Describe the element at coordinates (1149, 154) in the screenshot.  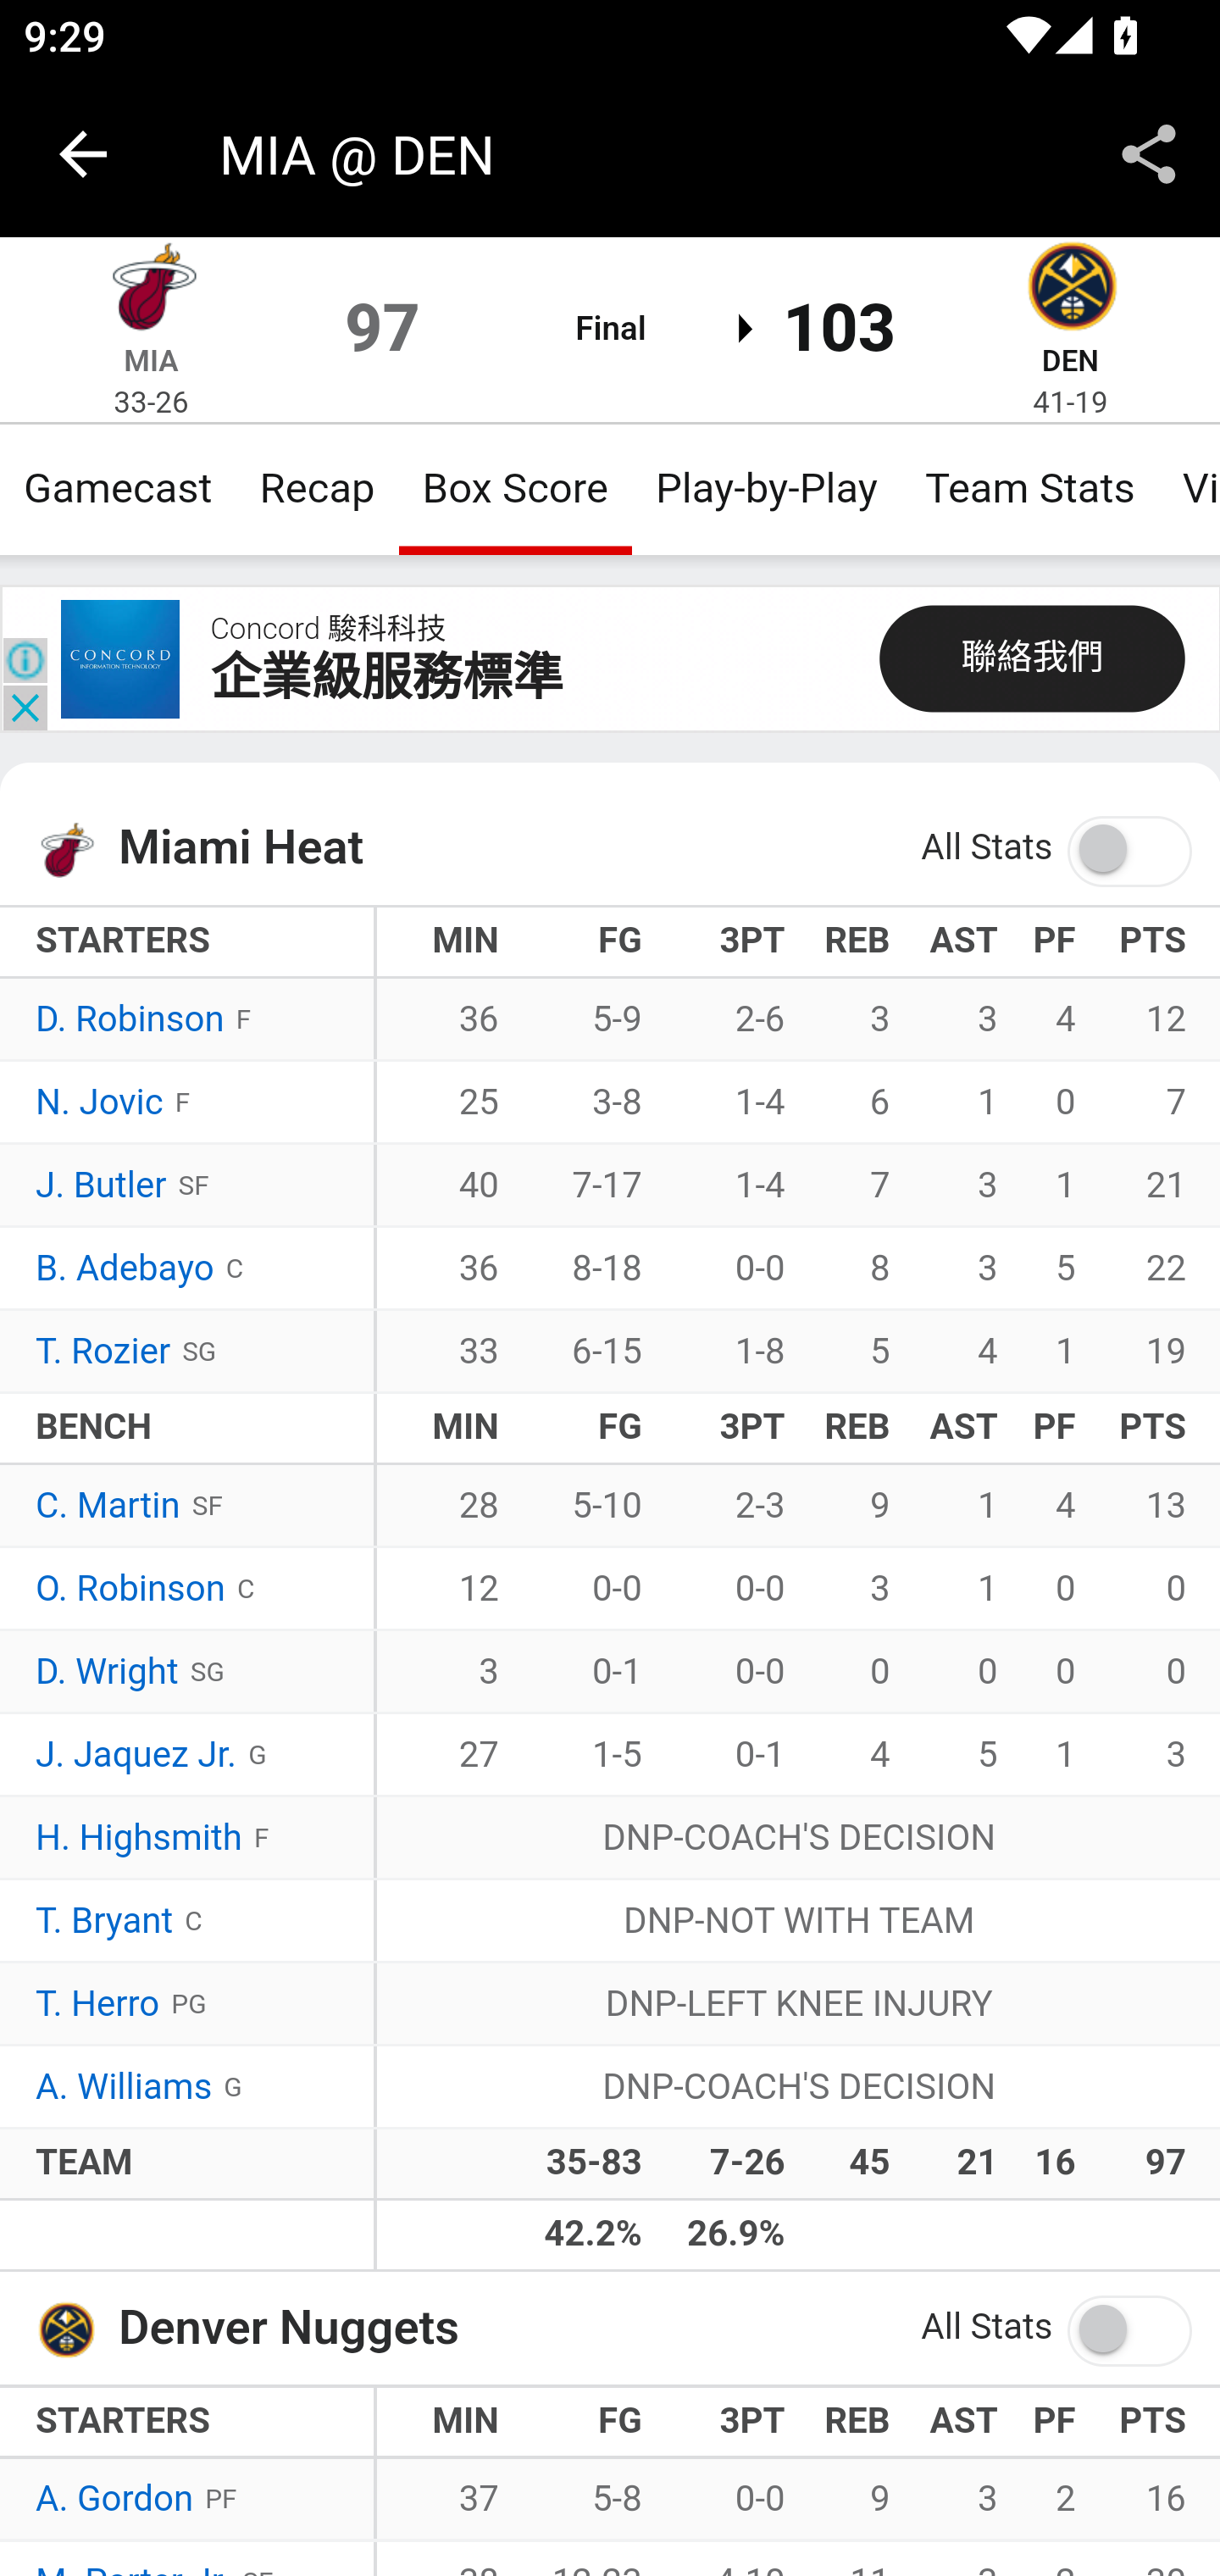
I see `Share` at that location.